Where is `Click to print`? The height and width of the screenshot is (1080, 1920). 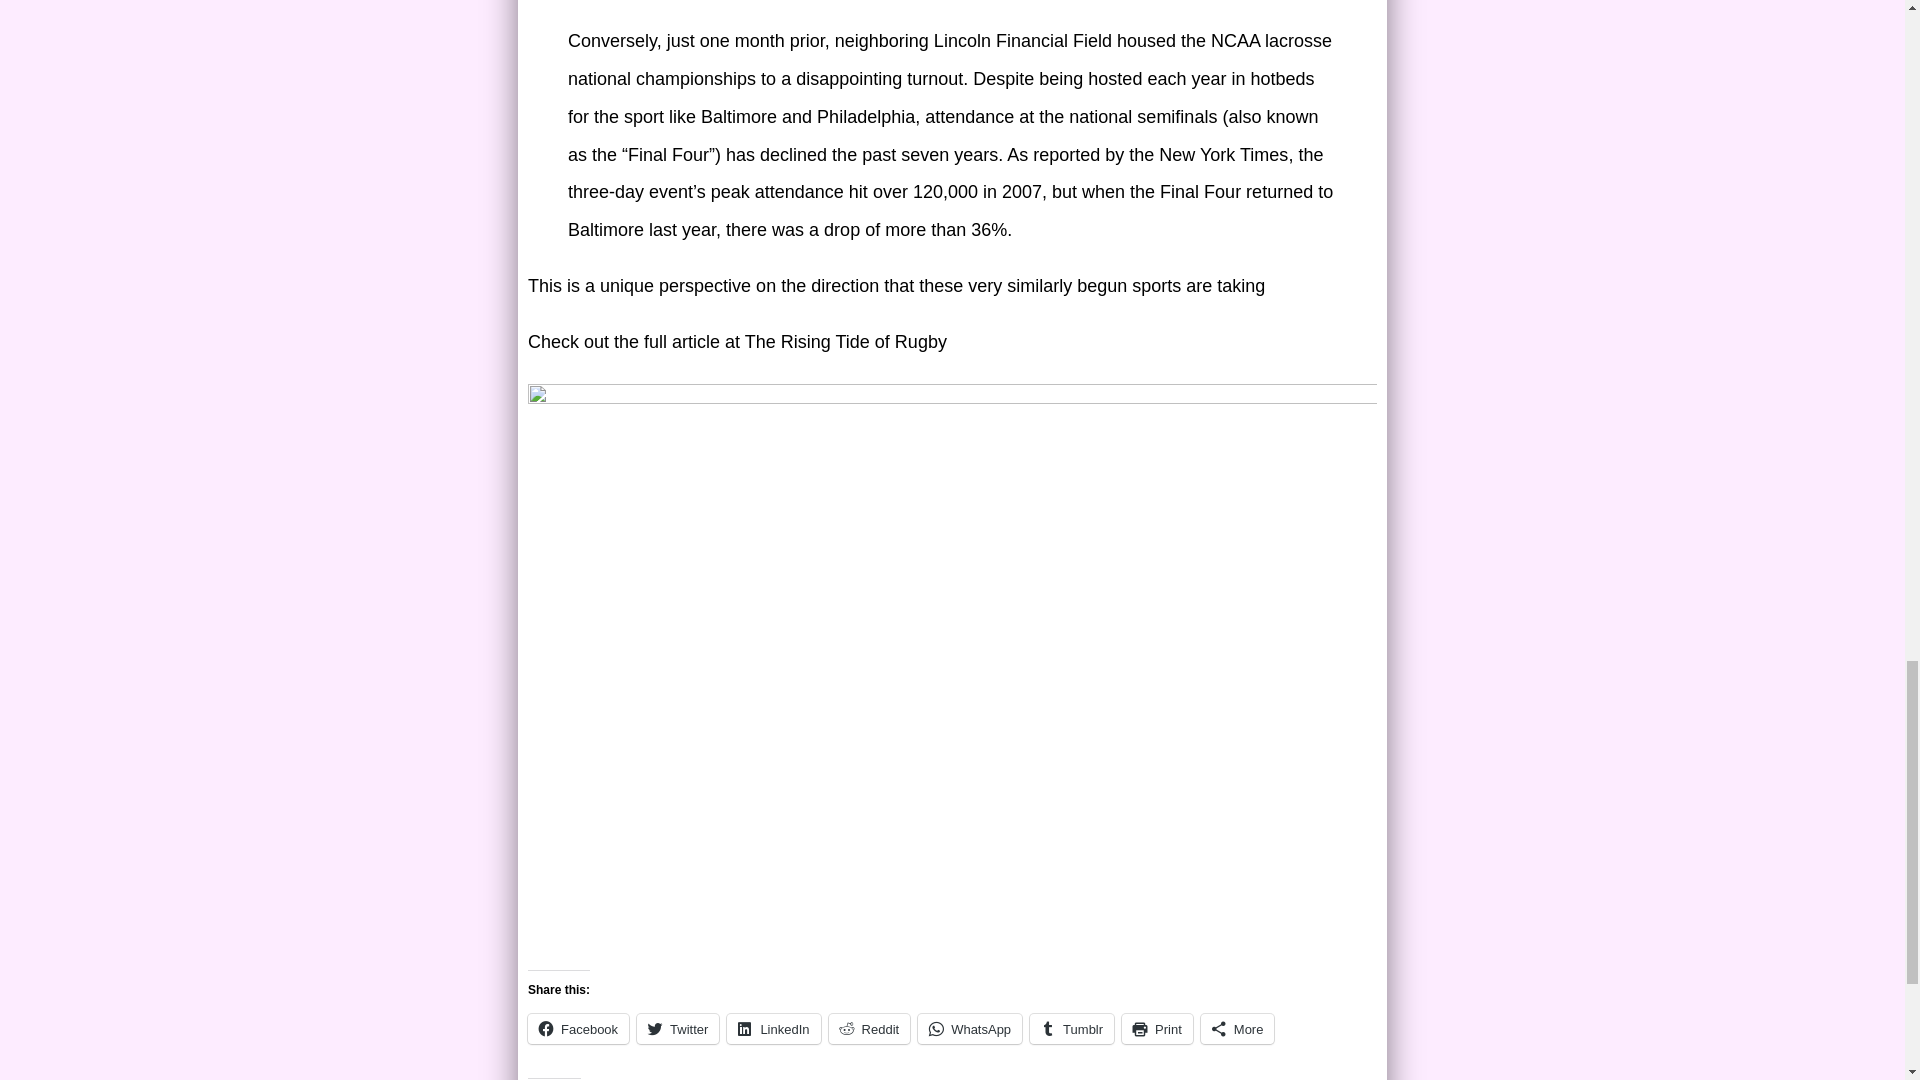 Click to print is located at coordinates (1156, 1029).